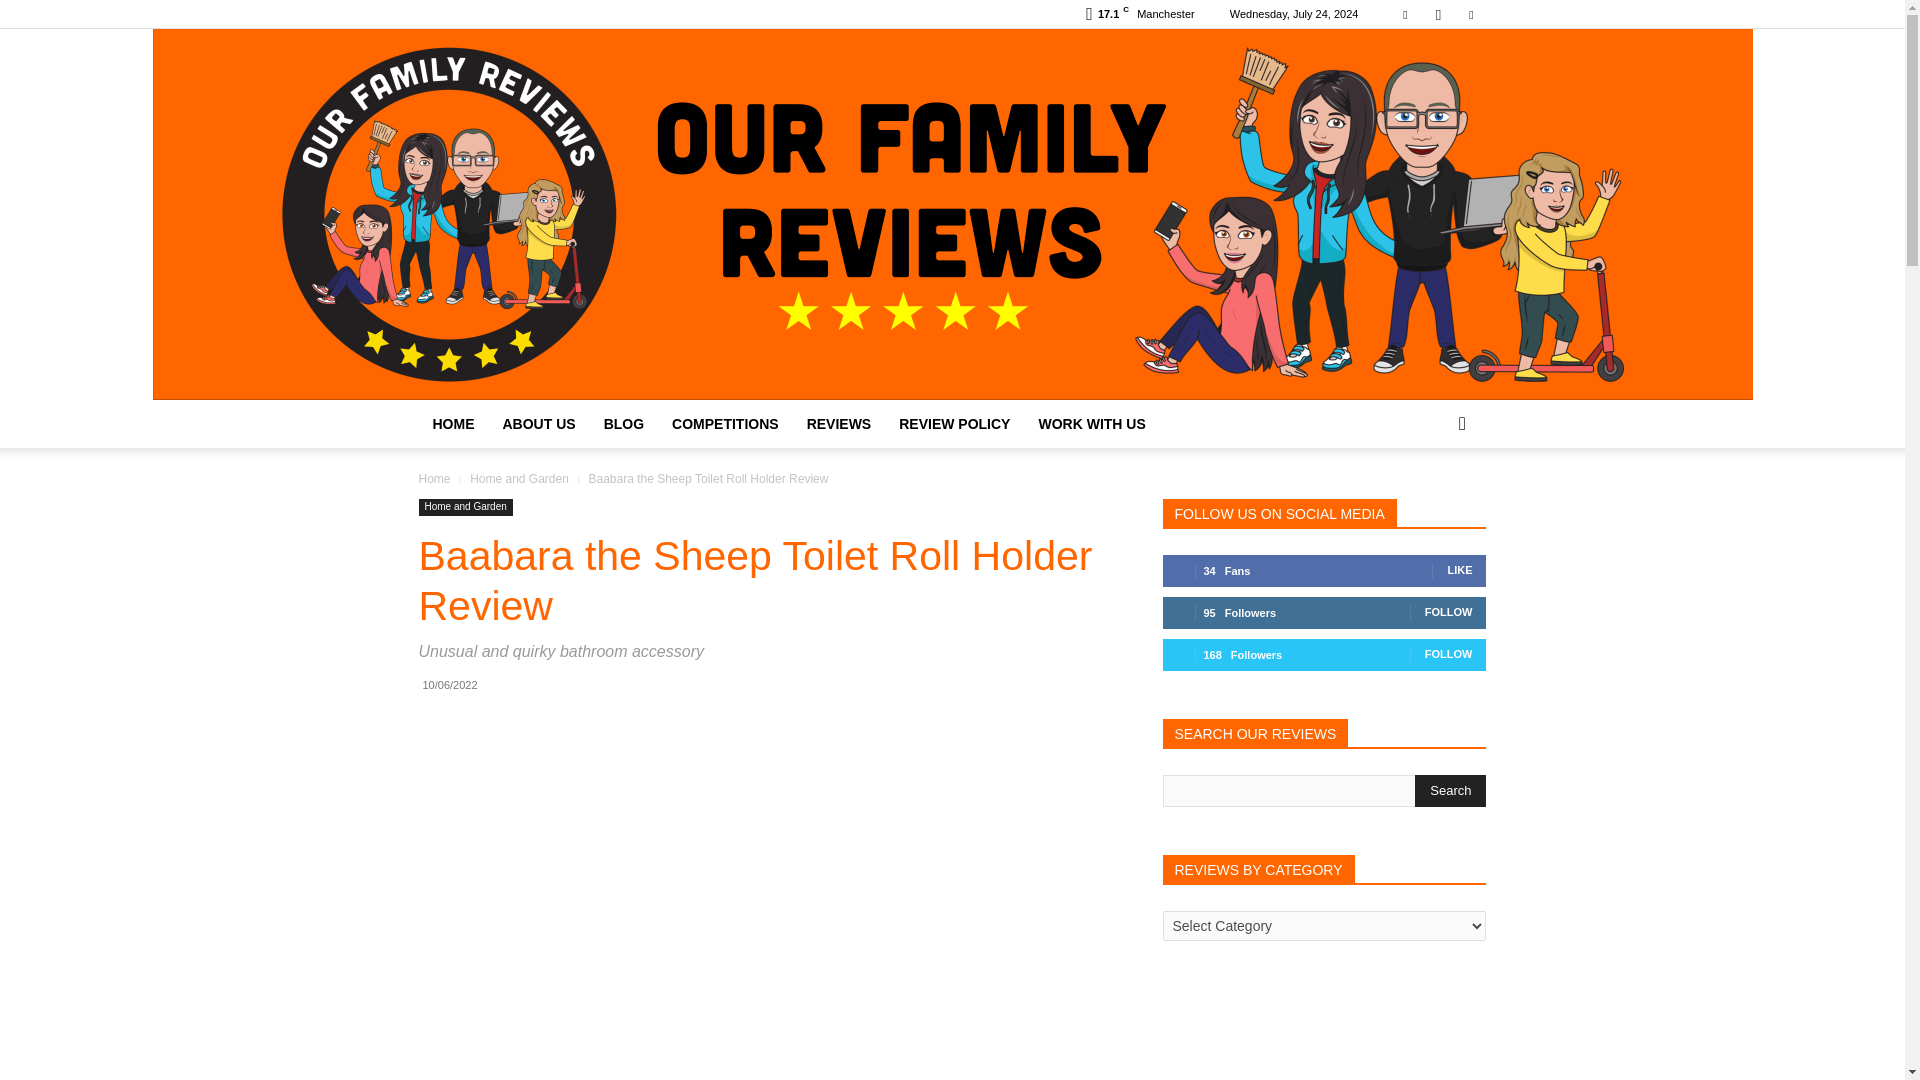 The image size is (1920, 1080). Describe the element at coordinates (624, 424) in the screenshot. I see `BLOG` at that location.